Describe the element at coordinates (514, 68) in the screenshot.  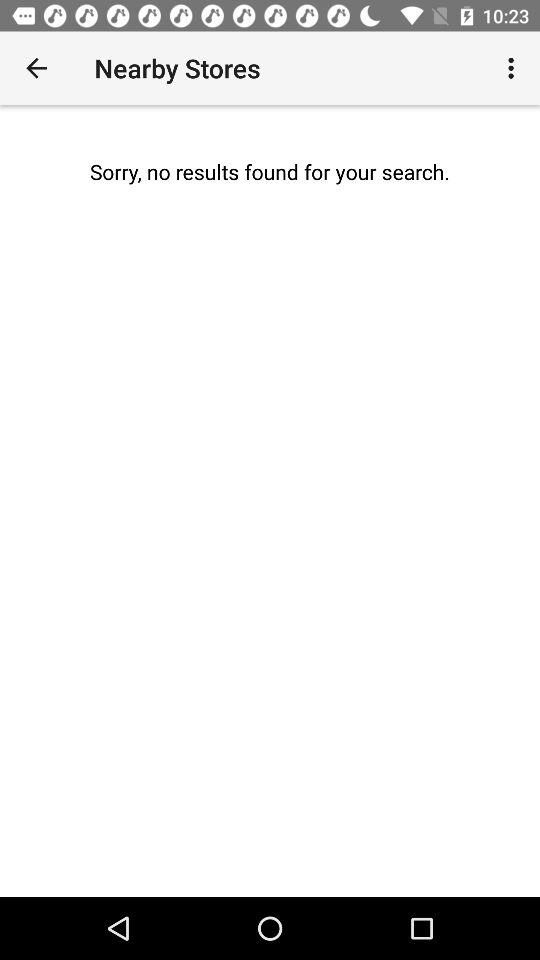
I see `launch the item next to nearby stores icon` at that location.